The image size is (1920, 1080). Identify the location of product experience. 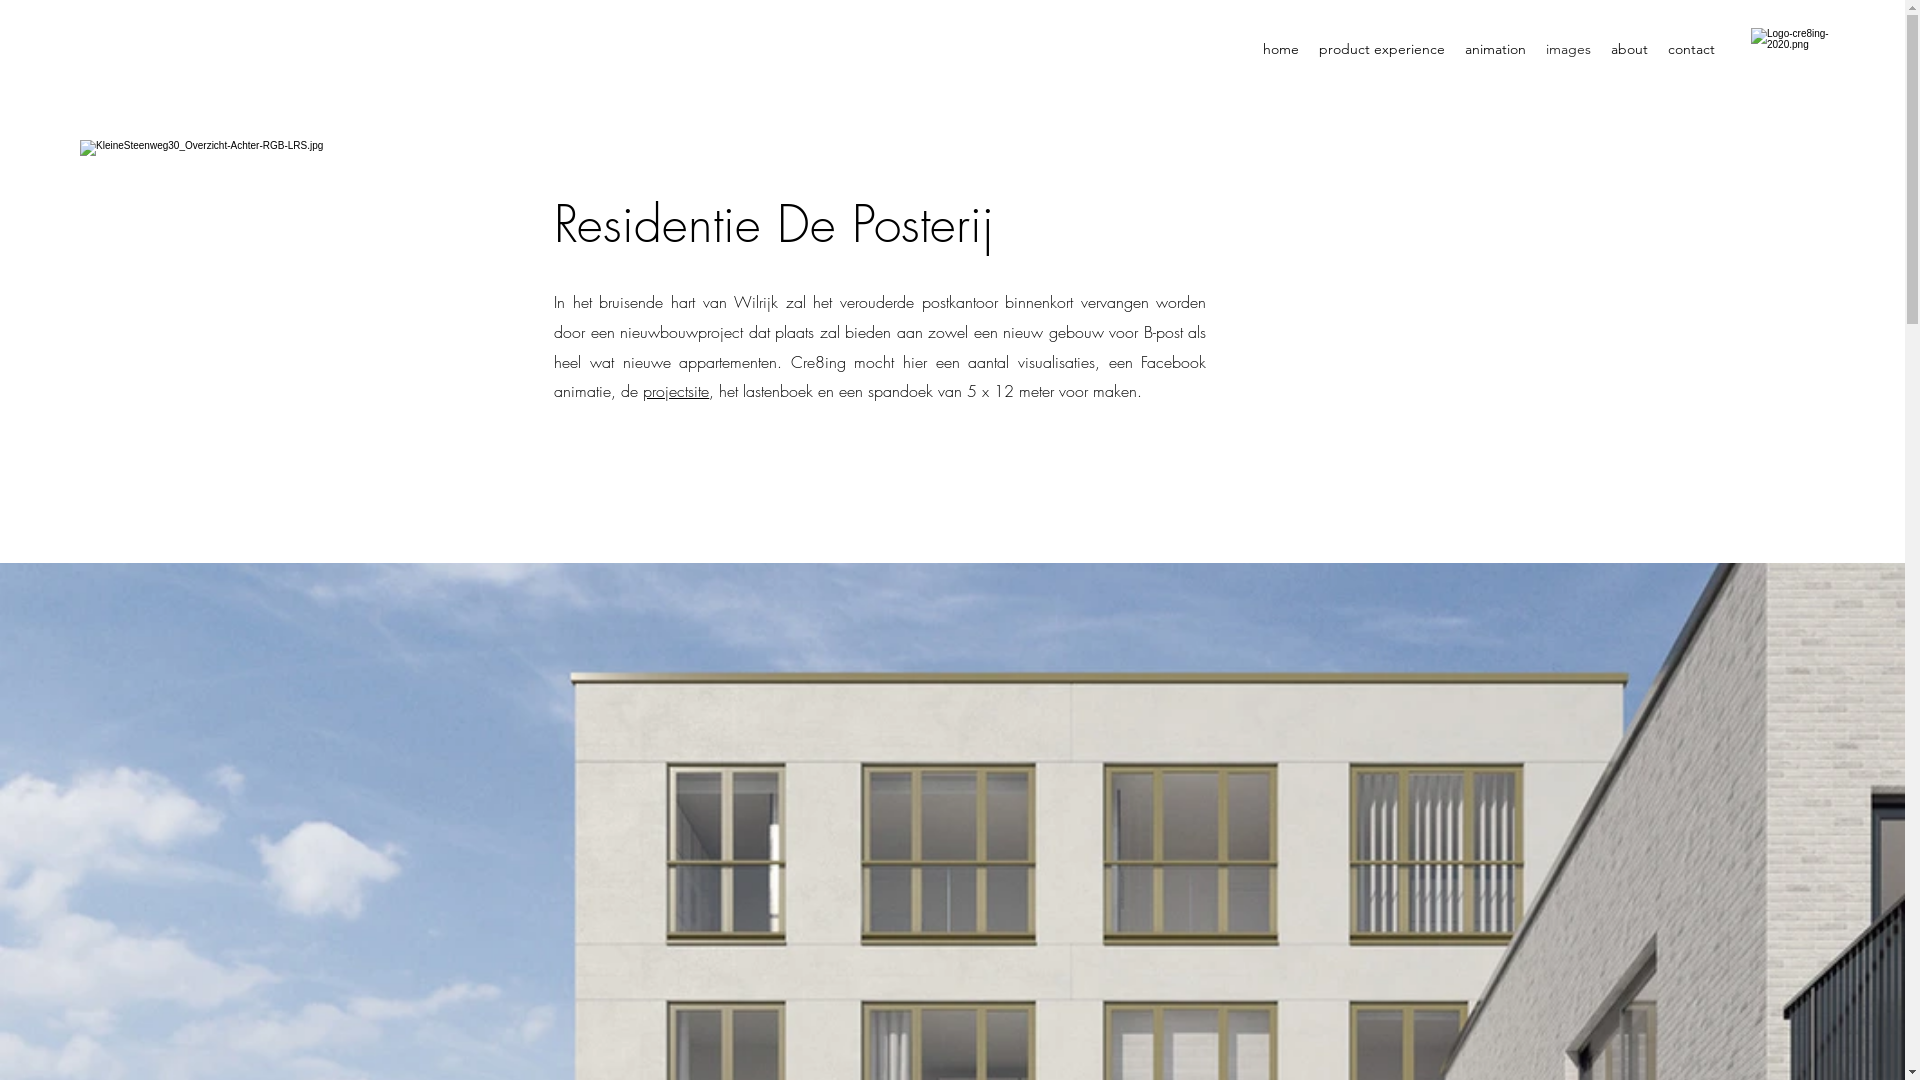
(1382, 49).